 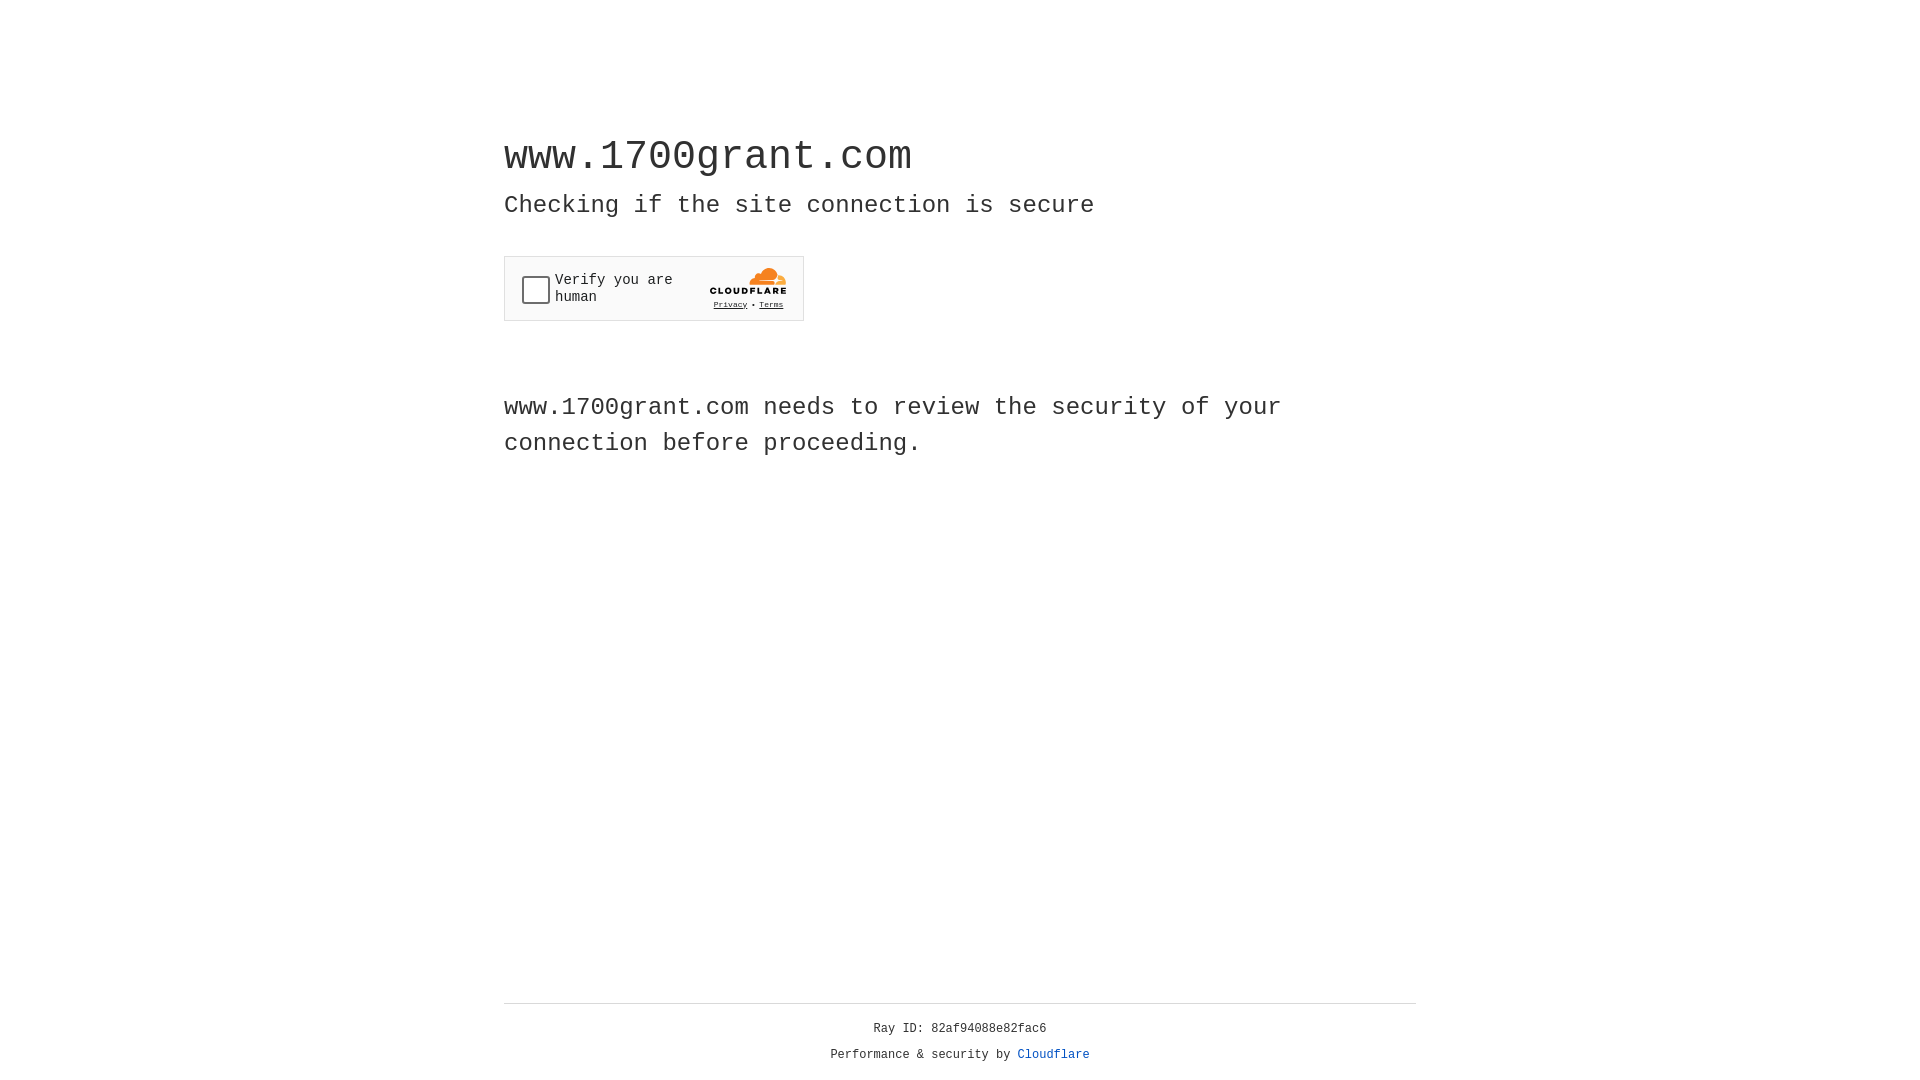 I want to click on Widget containing a Cloudflare security challenge, so click(x=654, y=288).